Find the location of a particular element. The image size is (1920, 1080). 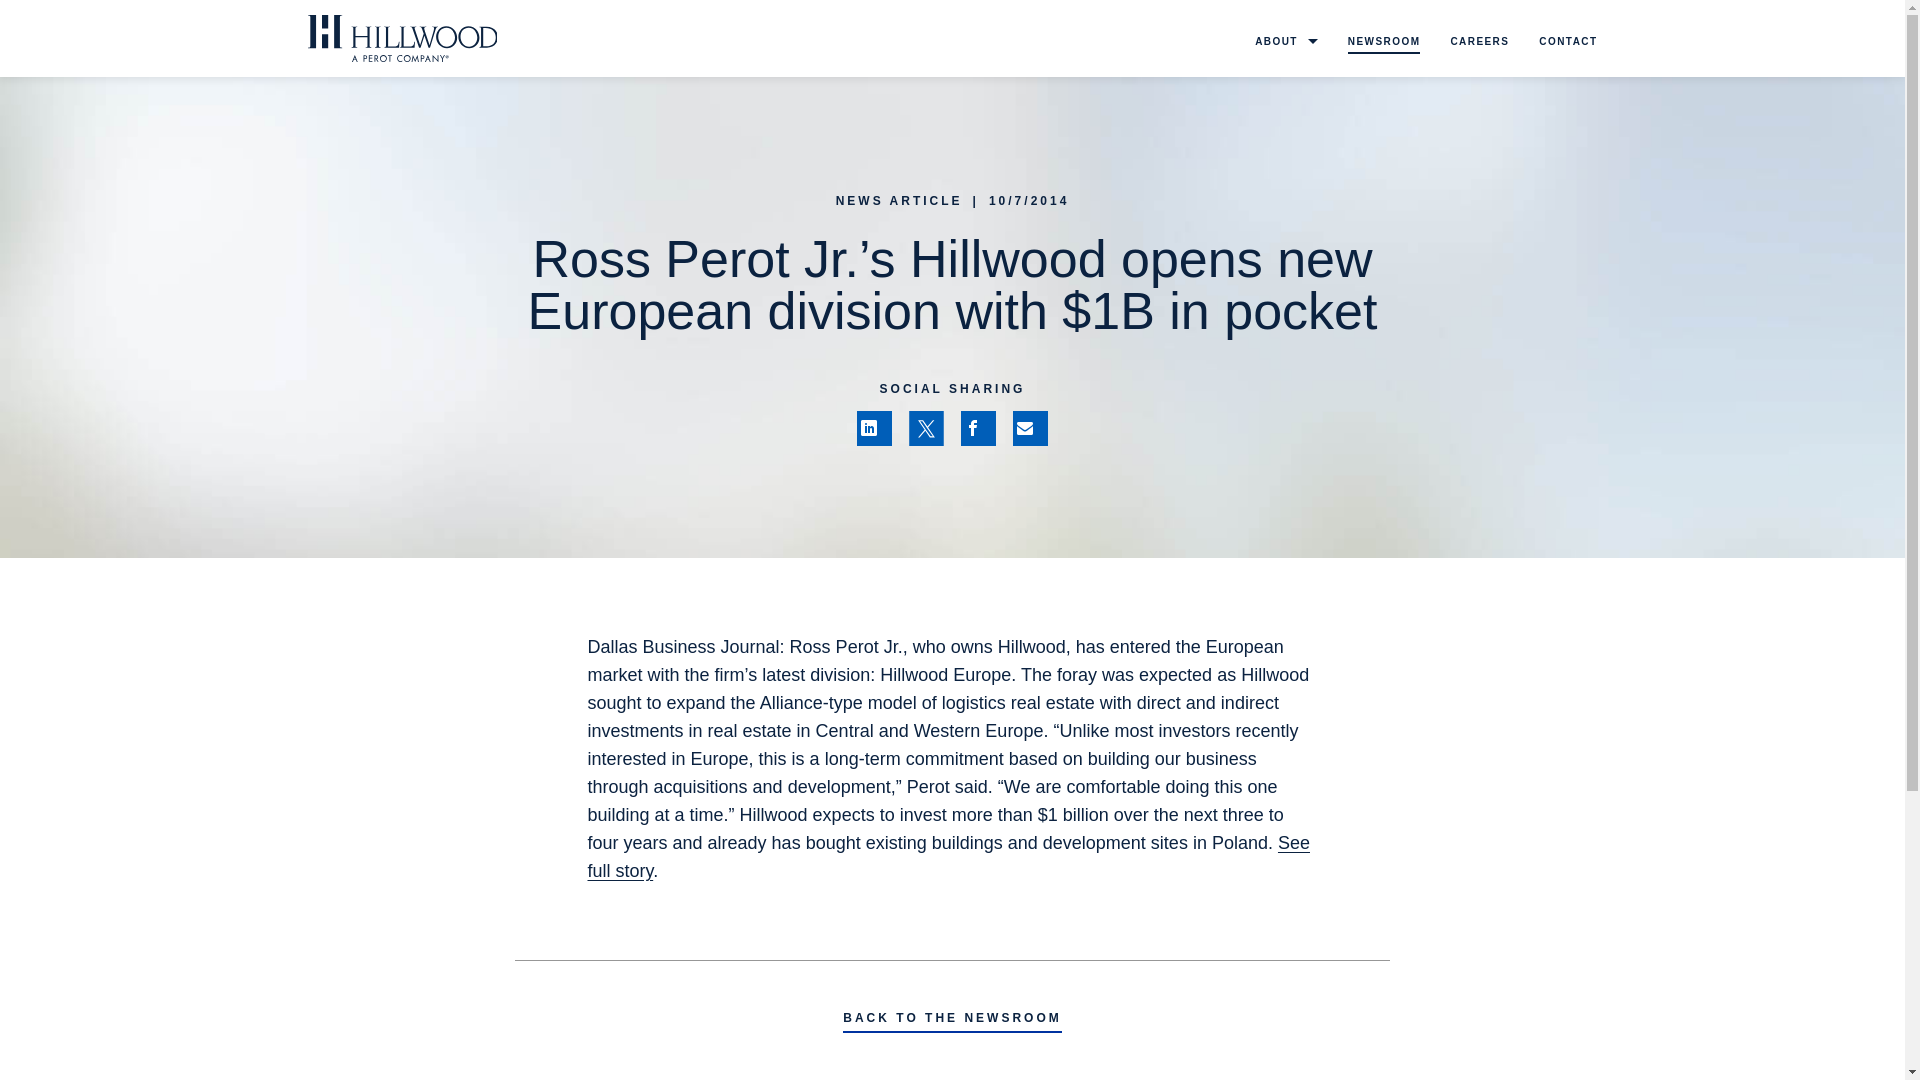

NEWSROOM is located at coordinates (1384, 44).